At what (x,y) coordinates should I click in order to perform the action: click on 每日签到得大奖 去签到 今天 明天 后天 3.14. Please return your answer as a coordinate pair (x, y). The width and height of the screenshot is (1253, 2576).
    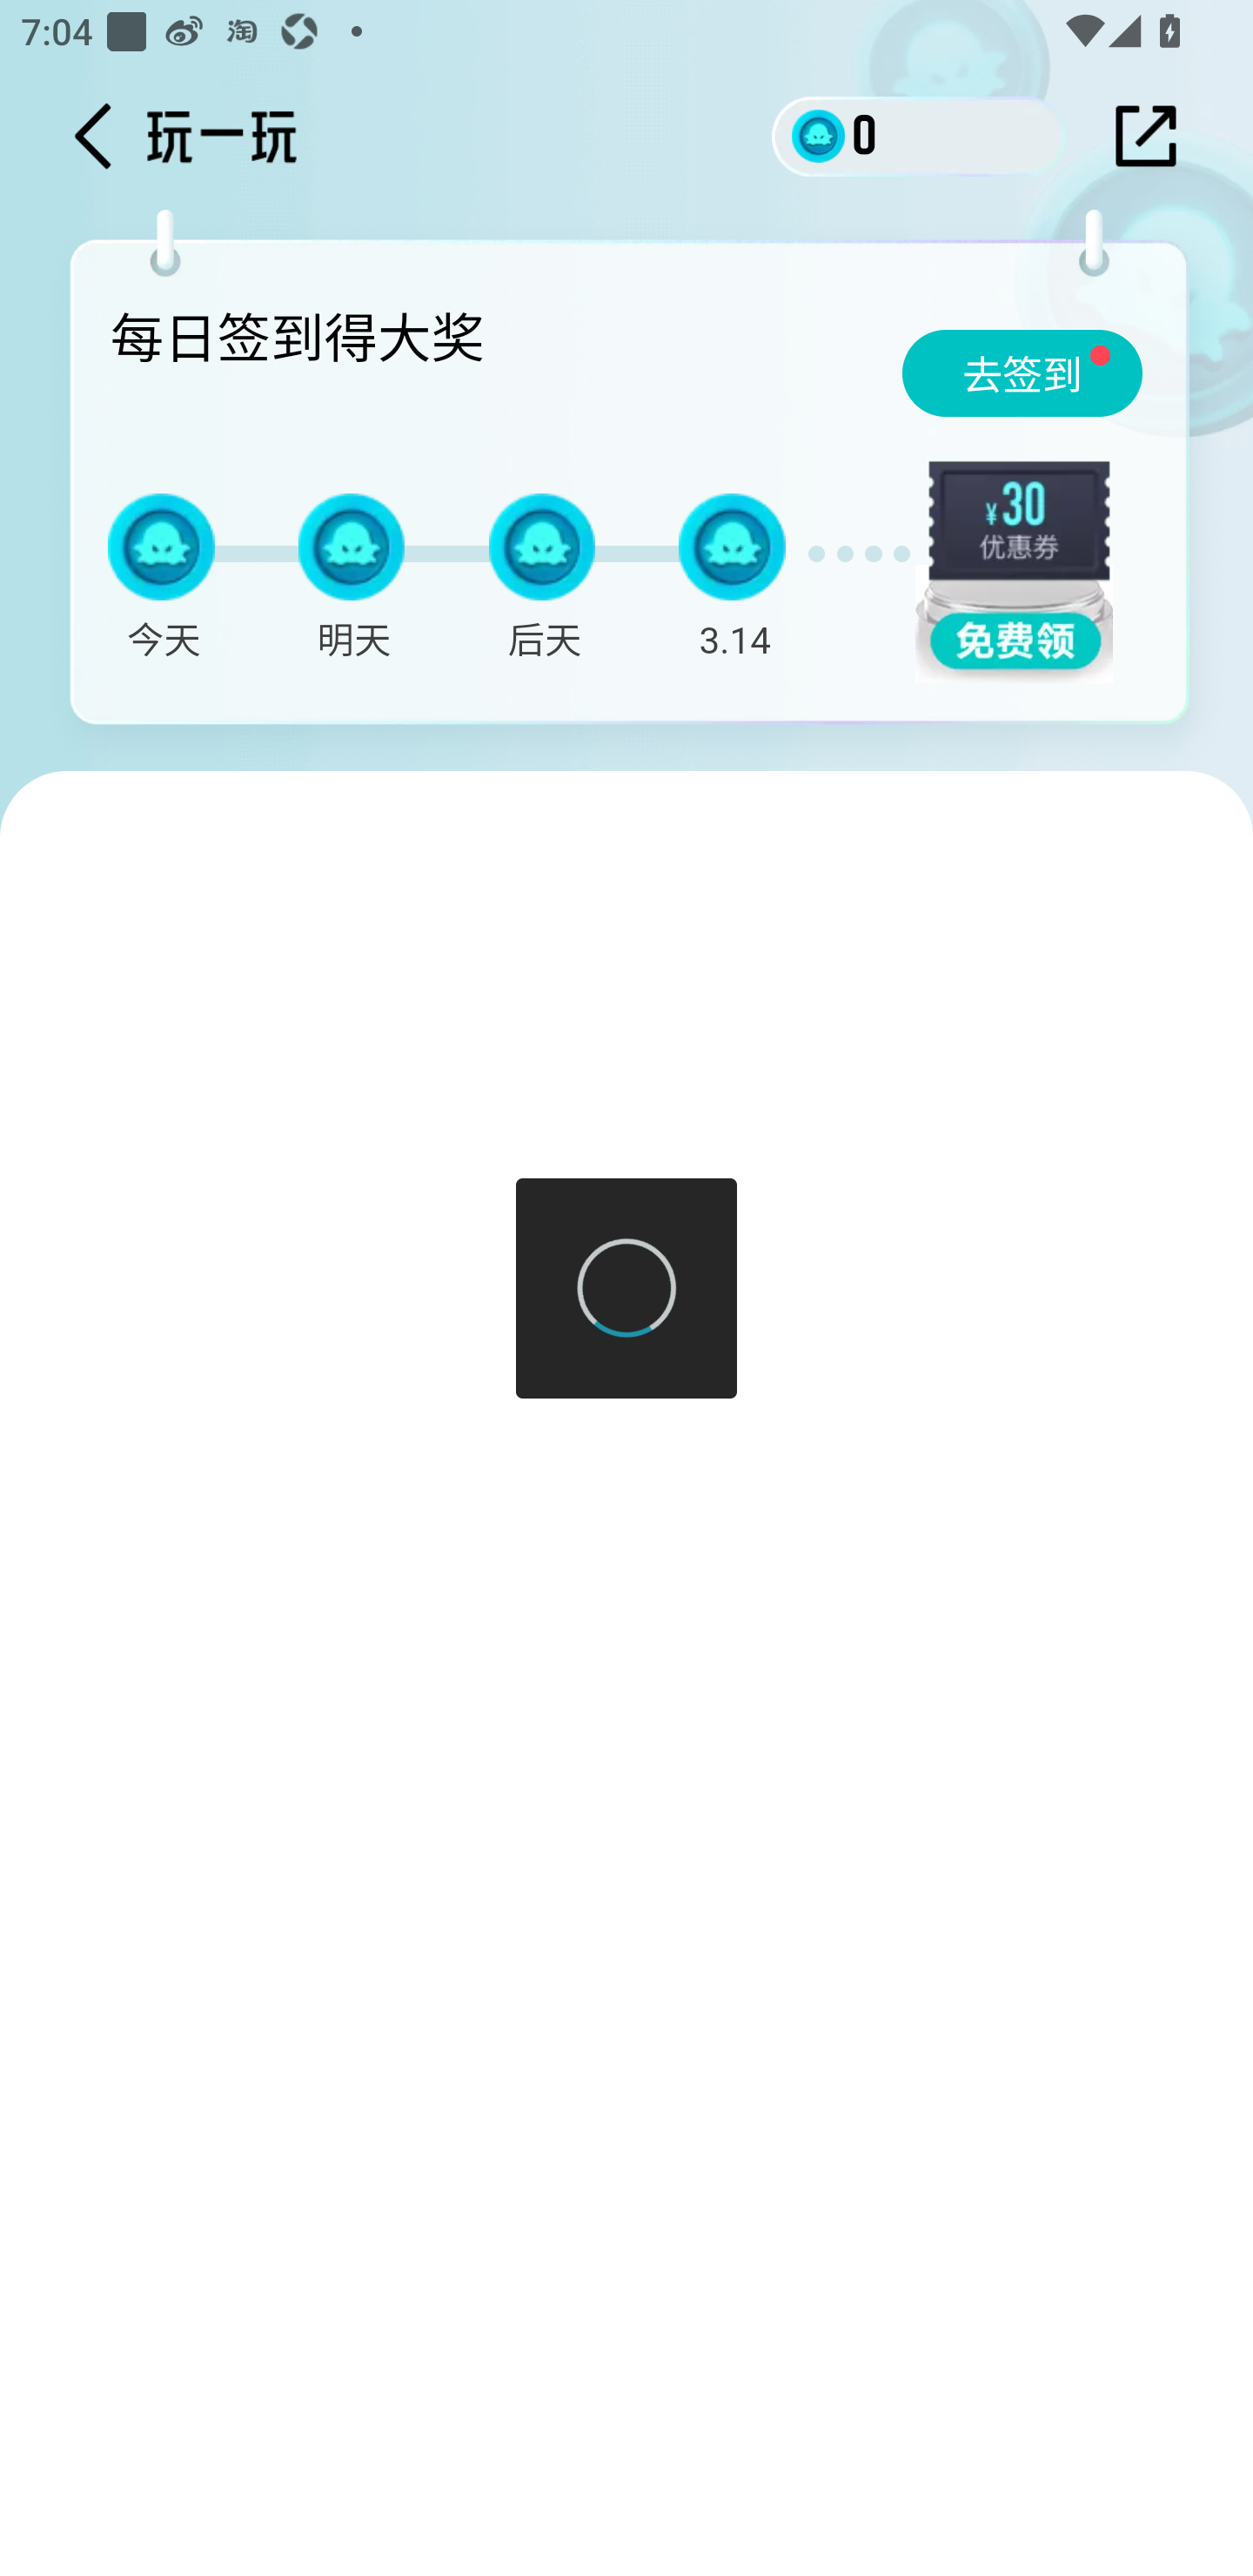
    Looking at the image, I should click on (636, 491).